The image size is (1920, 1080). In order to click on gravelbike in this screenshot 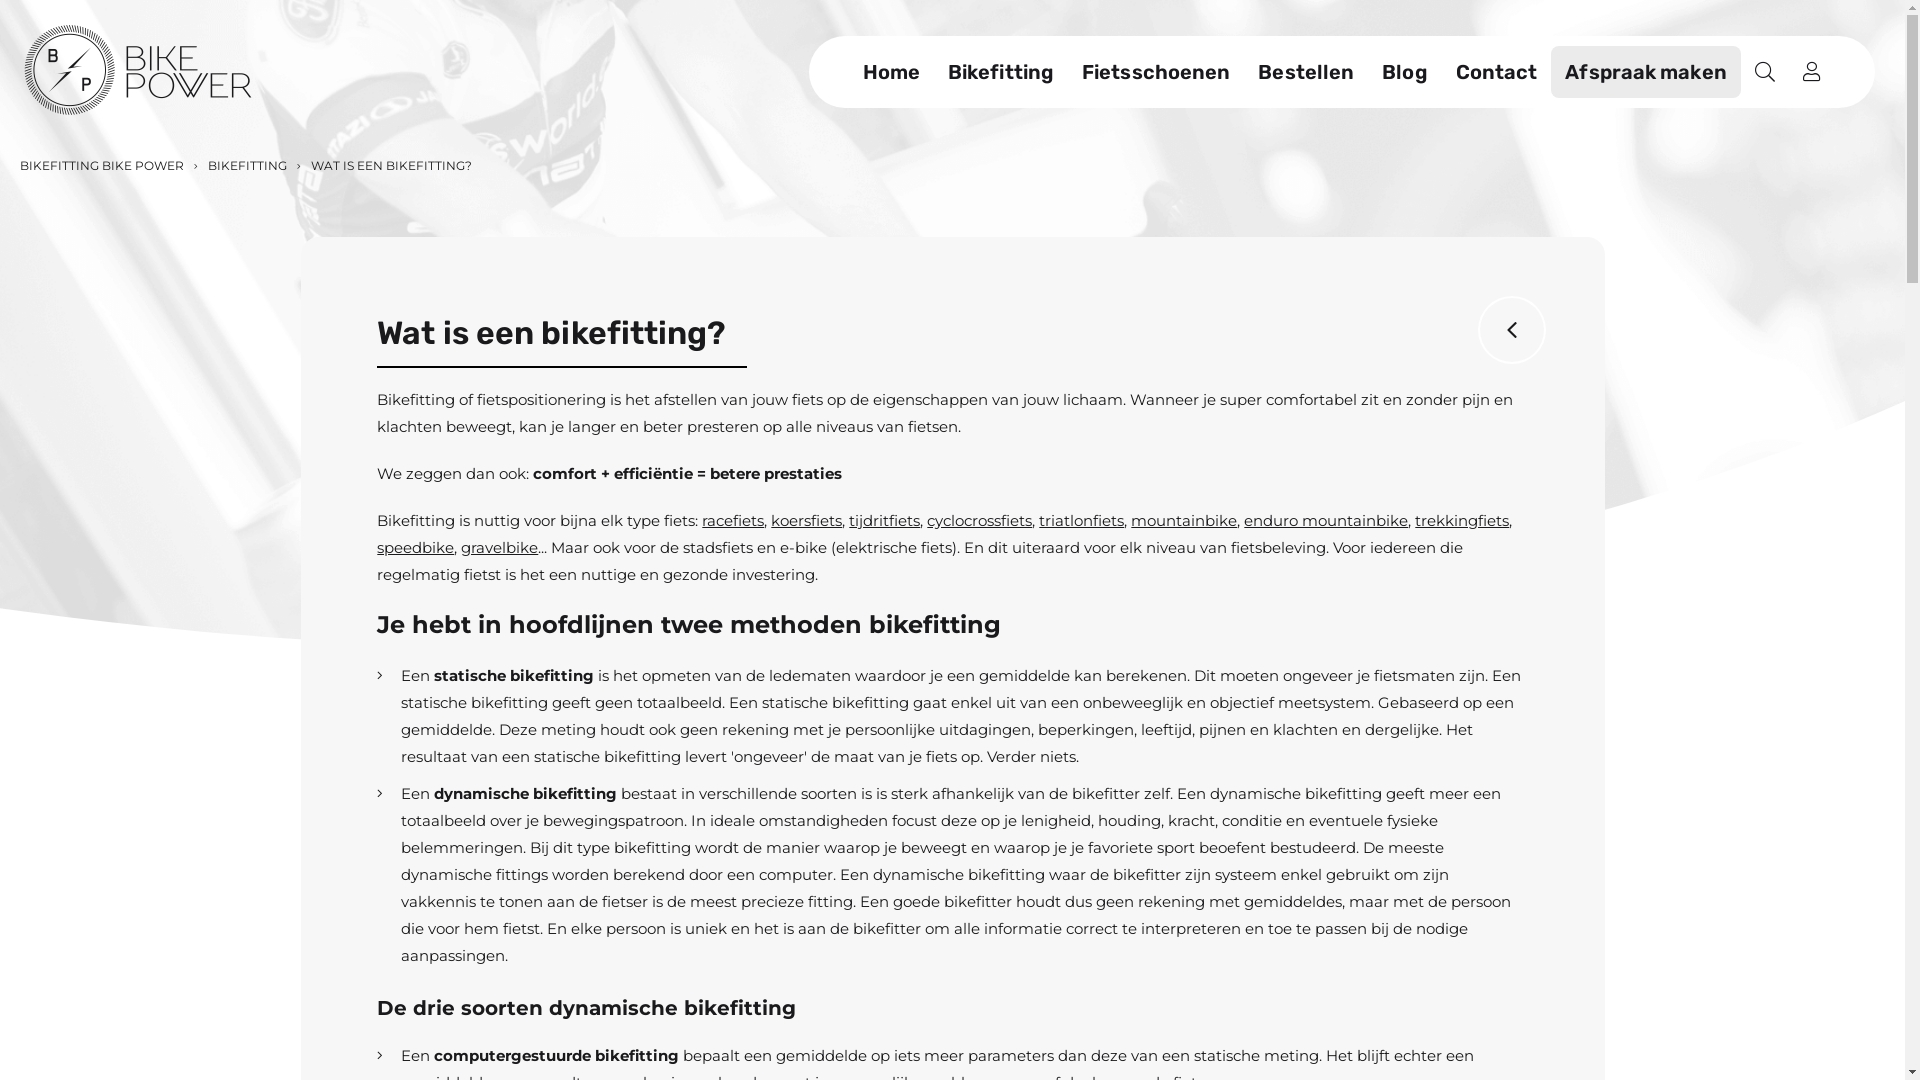, I will do `click(500, 548)`.